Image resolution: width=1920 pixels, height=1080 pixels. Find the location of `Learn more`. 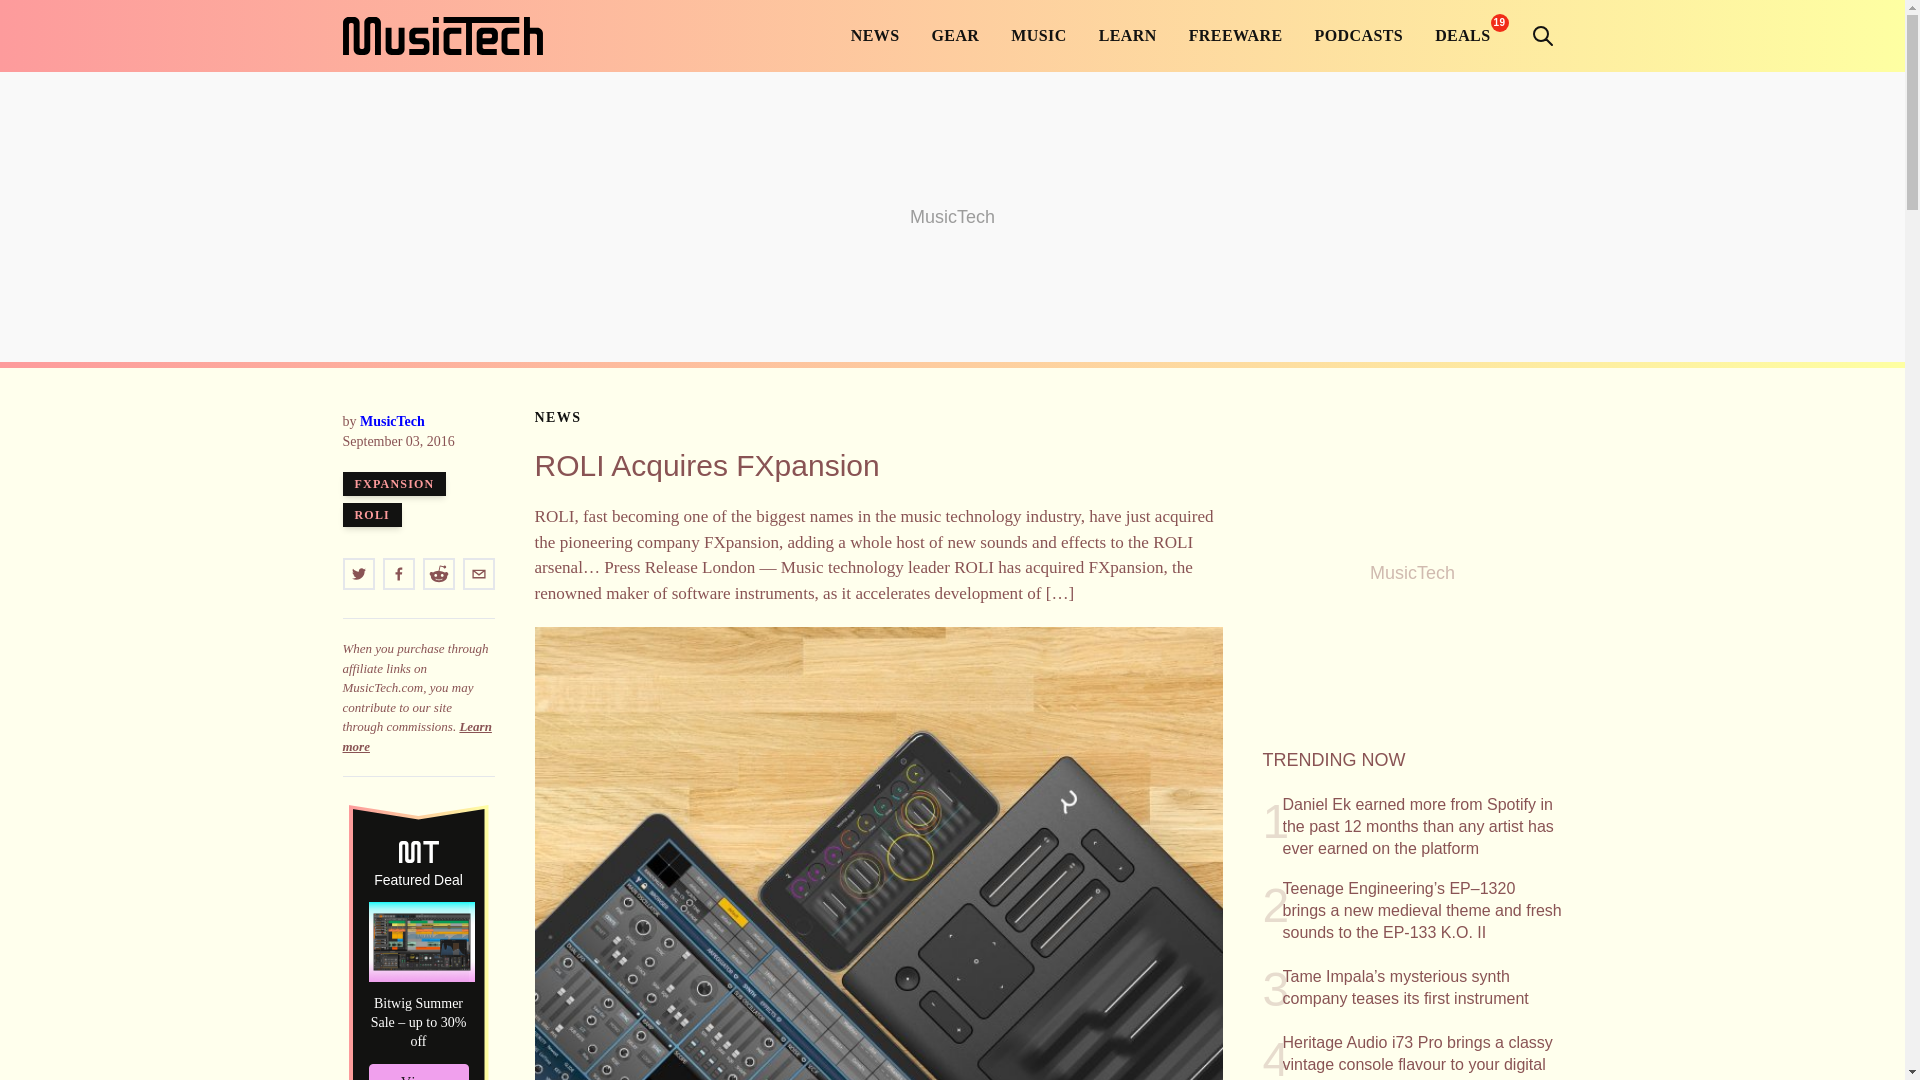

Learn more is located at coordinates (416, 736).